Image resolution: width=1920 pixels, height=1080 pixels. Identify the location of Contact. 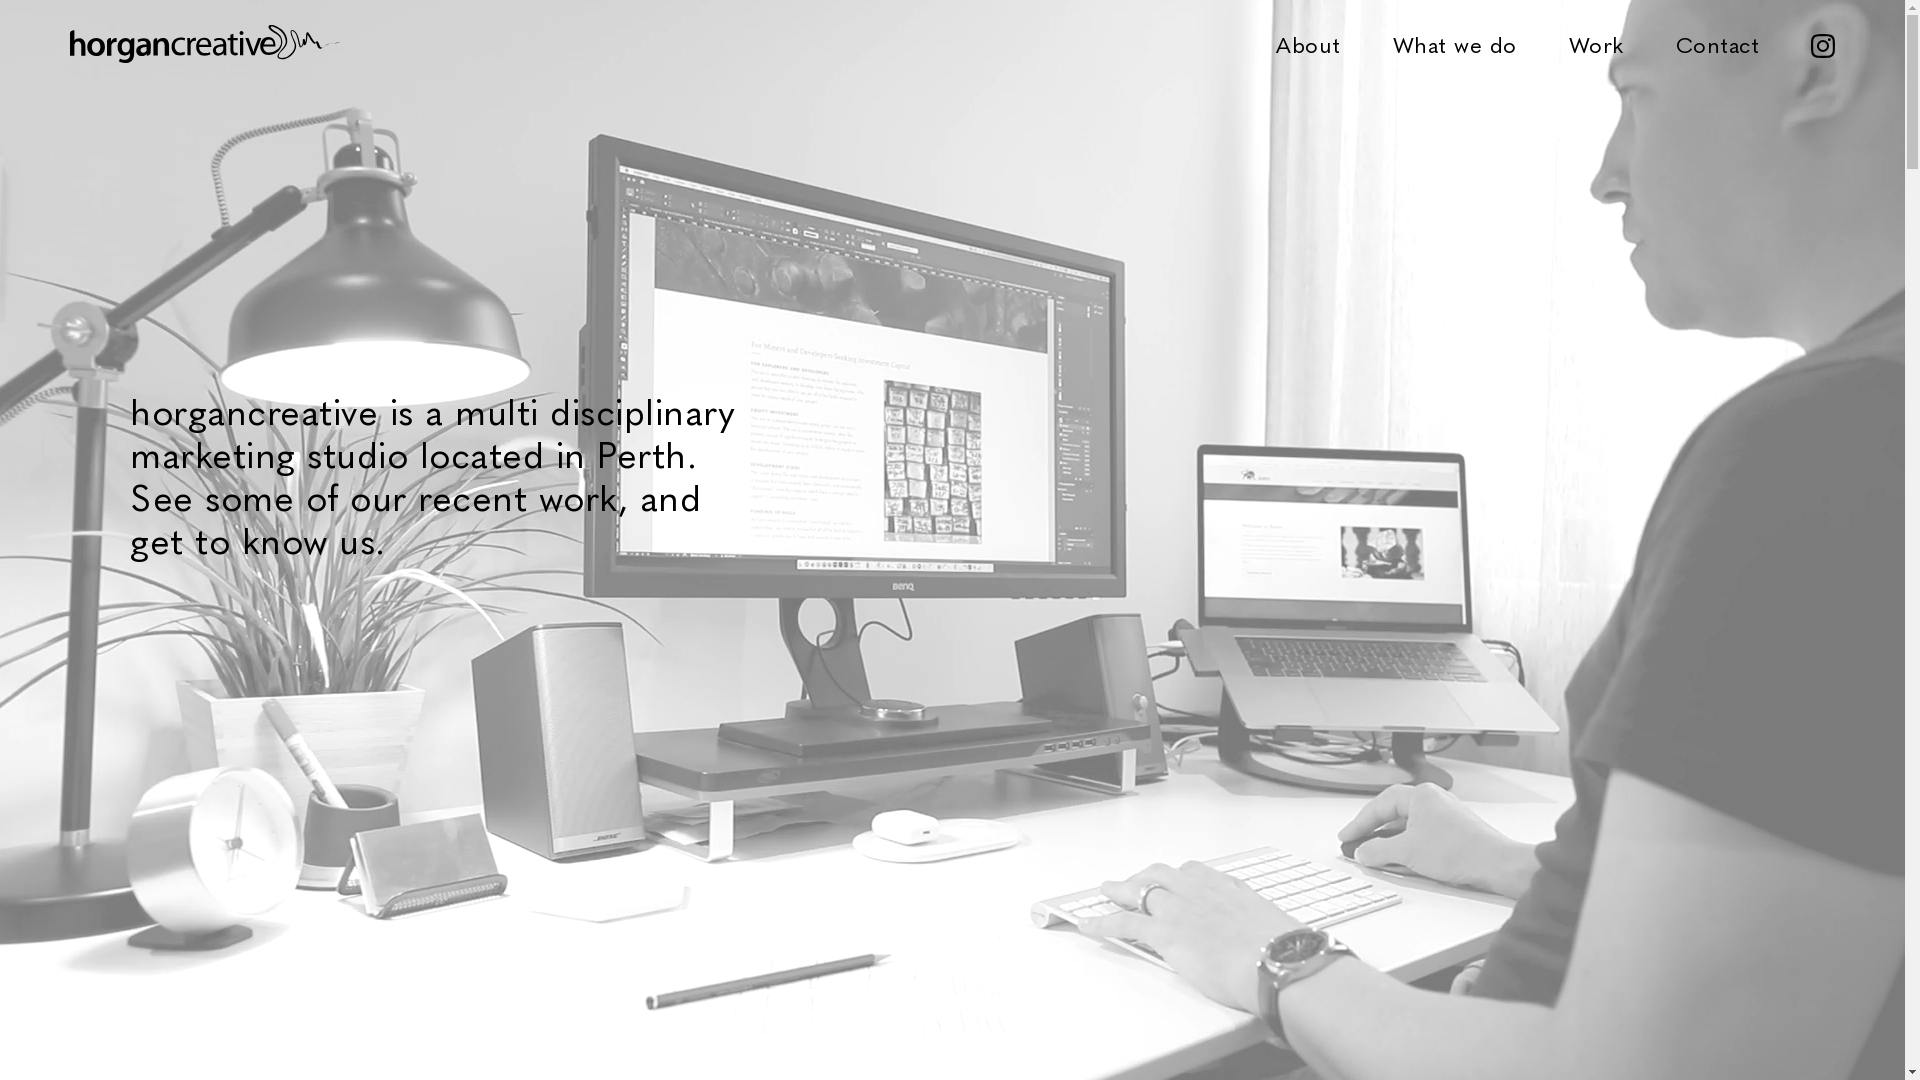
(1718, 44).